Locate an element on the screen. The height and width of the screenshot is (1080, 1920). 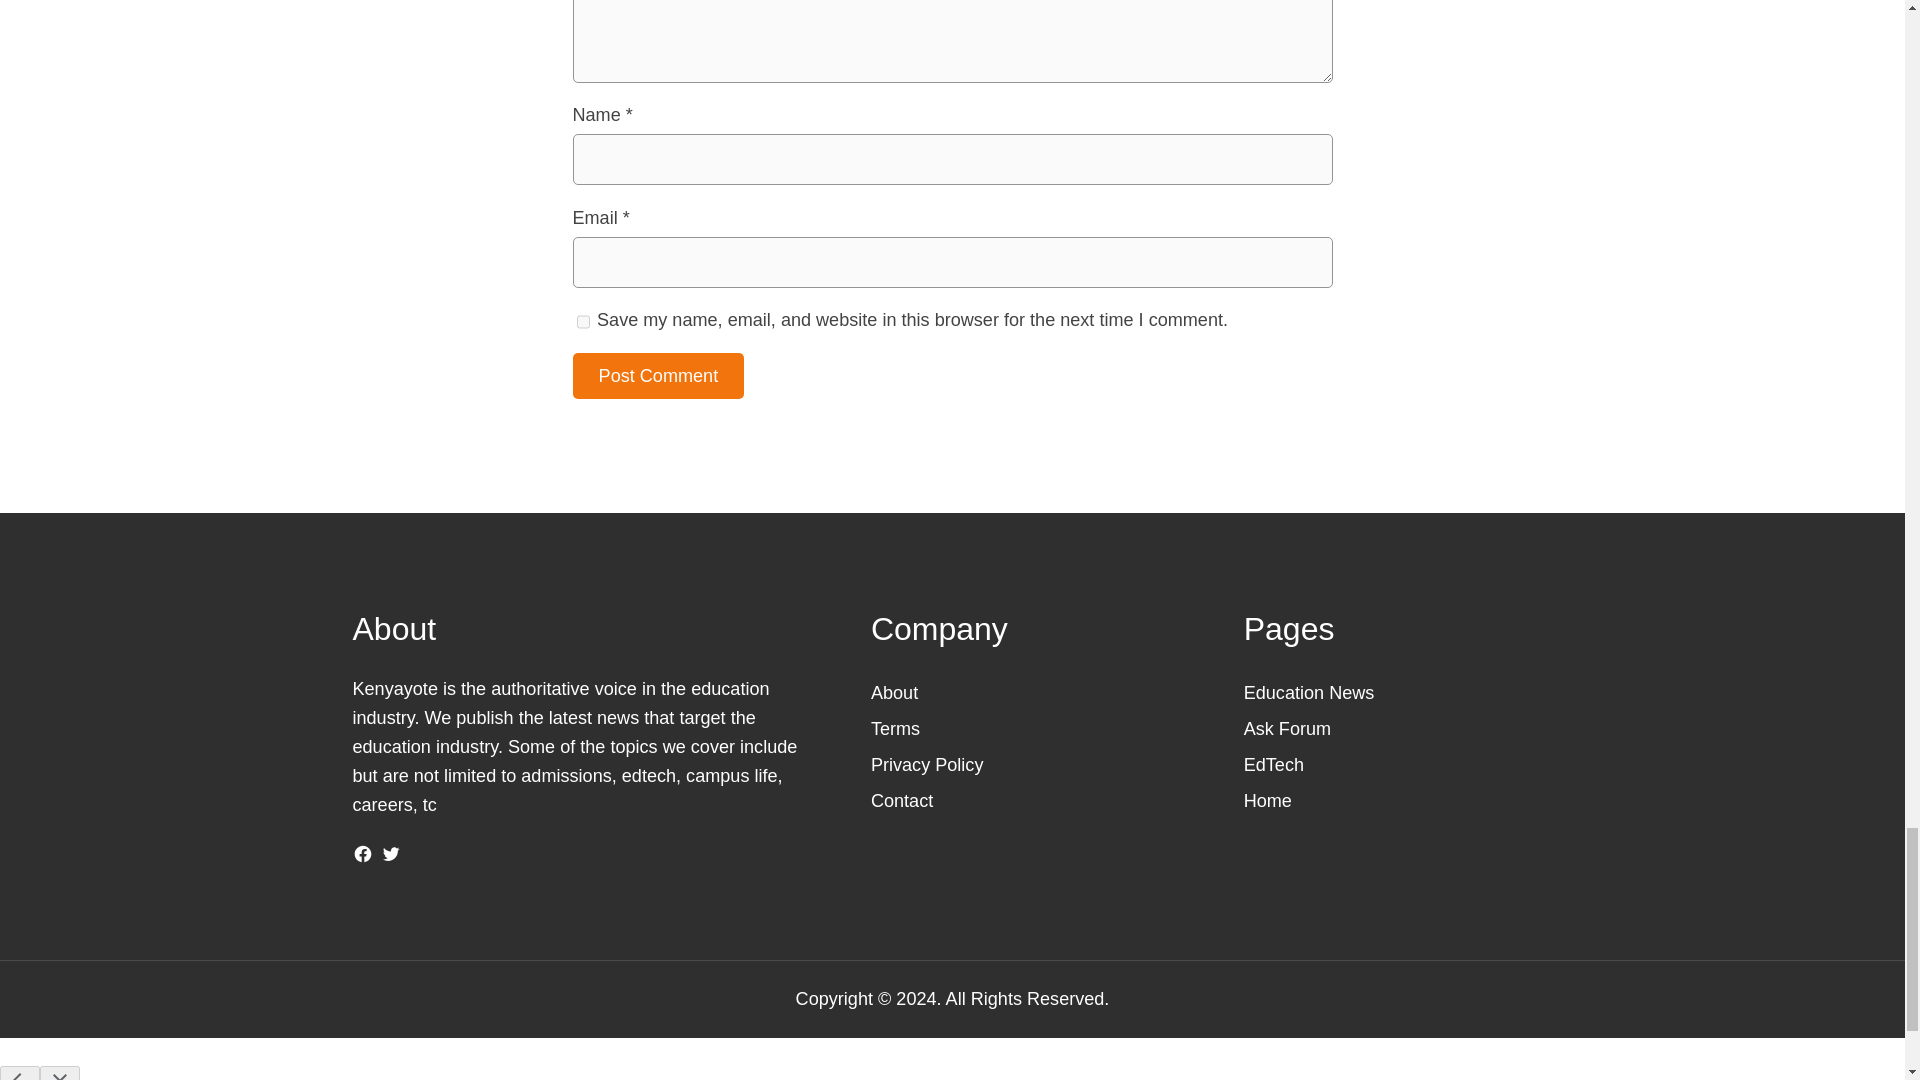
Facebook is located at coordinates (362, 854).